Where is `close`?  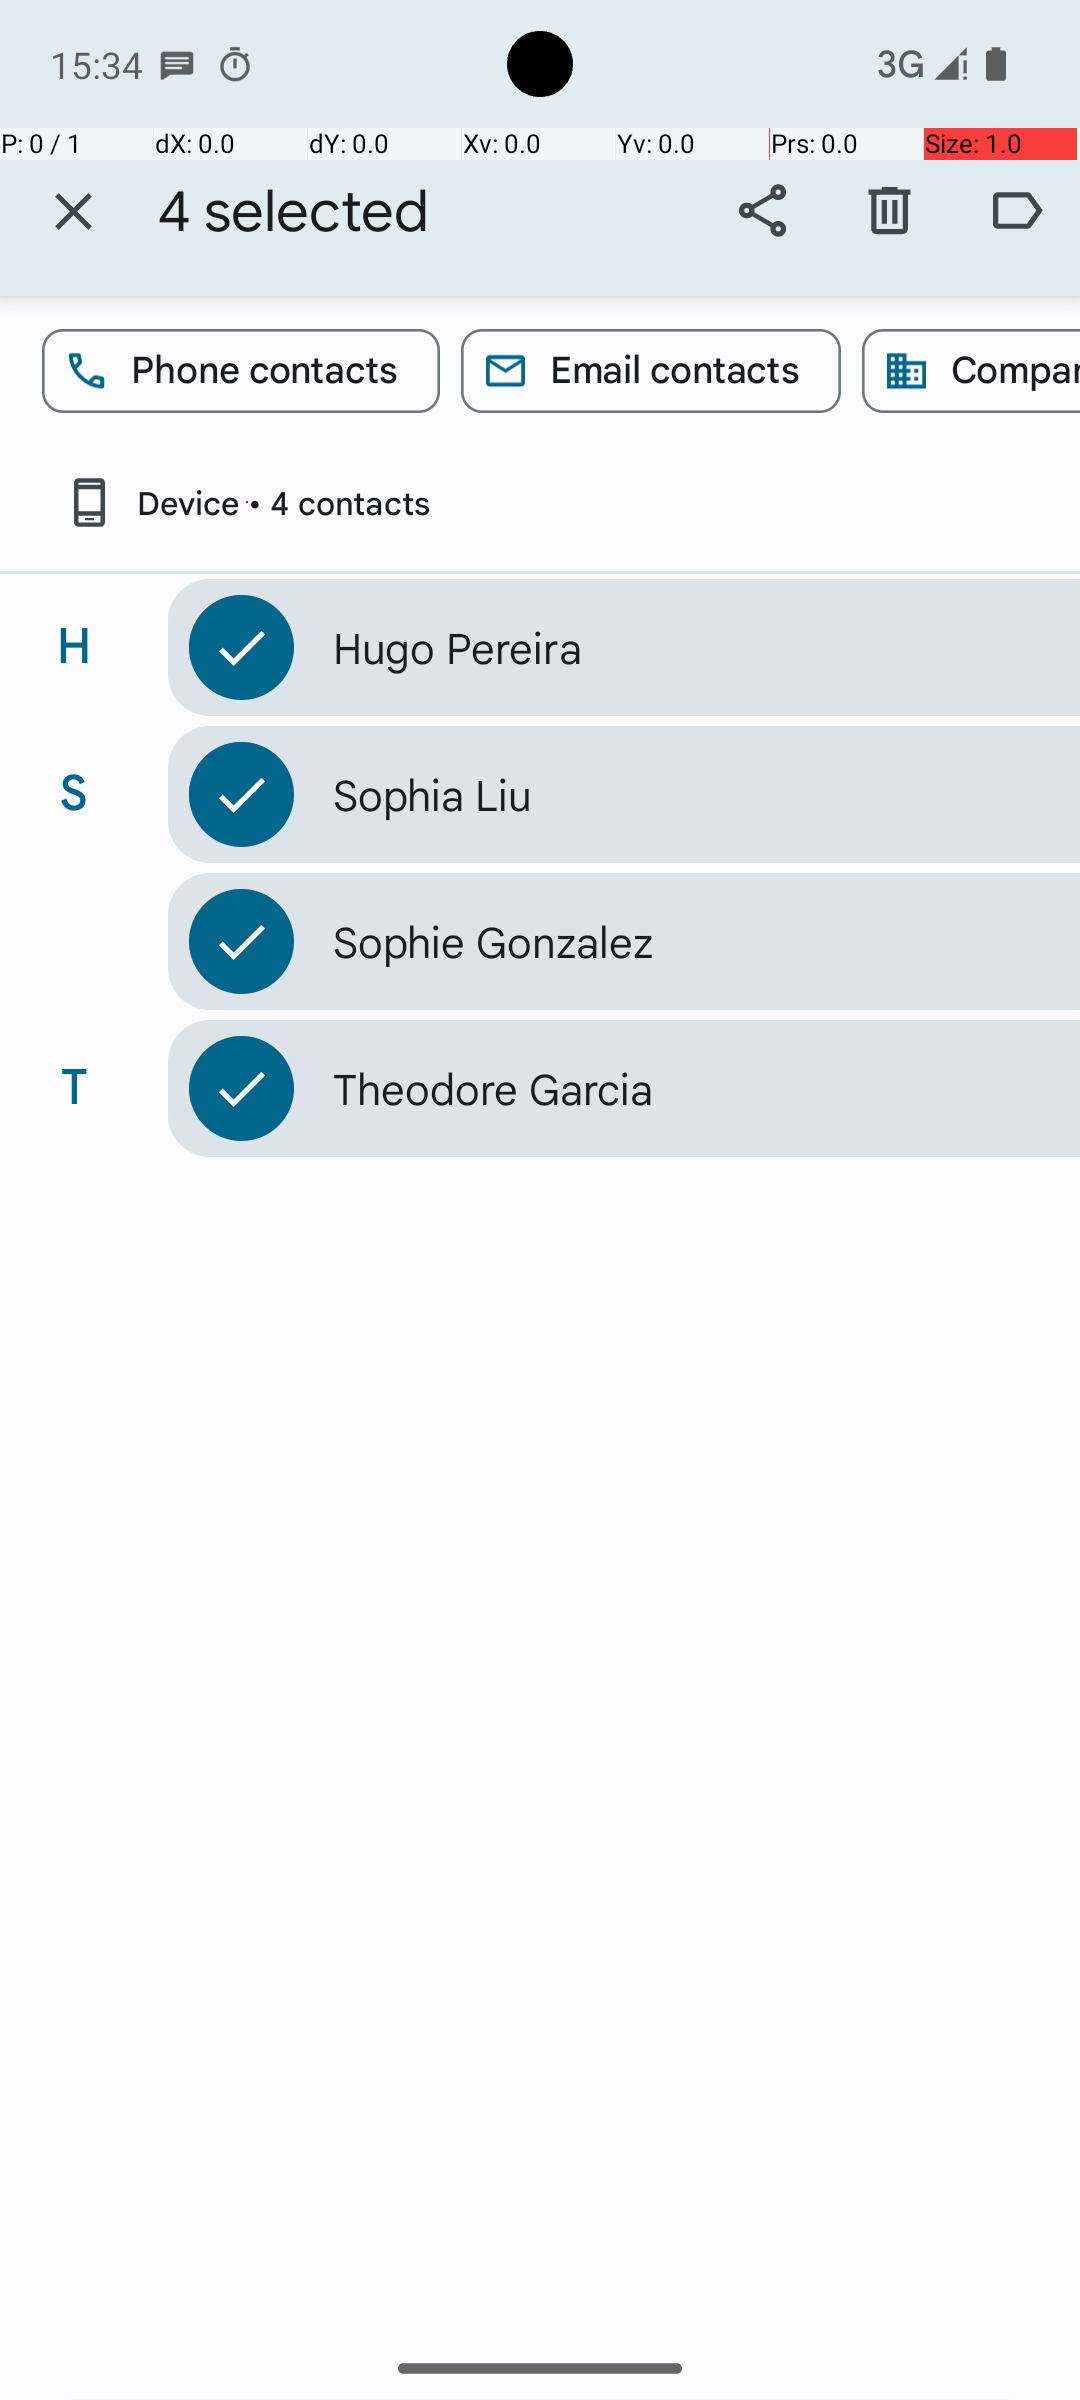 close is located at coordinates (74, 212).